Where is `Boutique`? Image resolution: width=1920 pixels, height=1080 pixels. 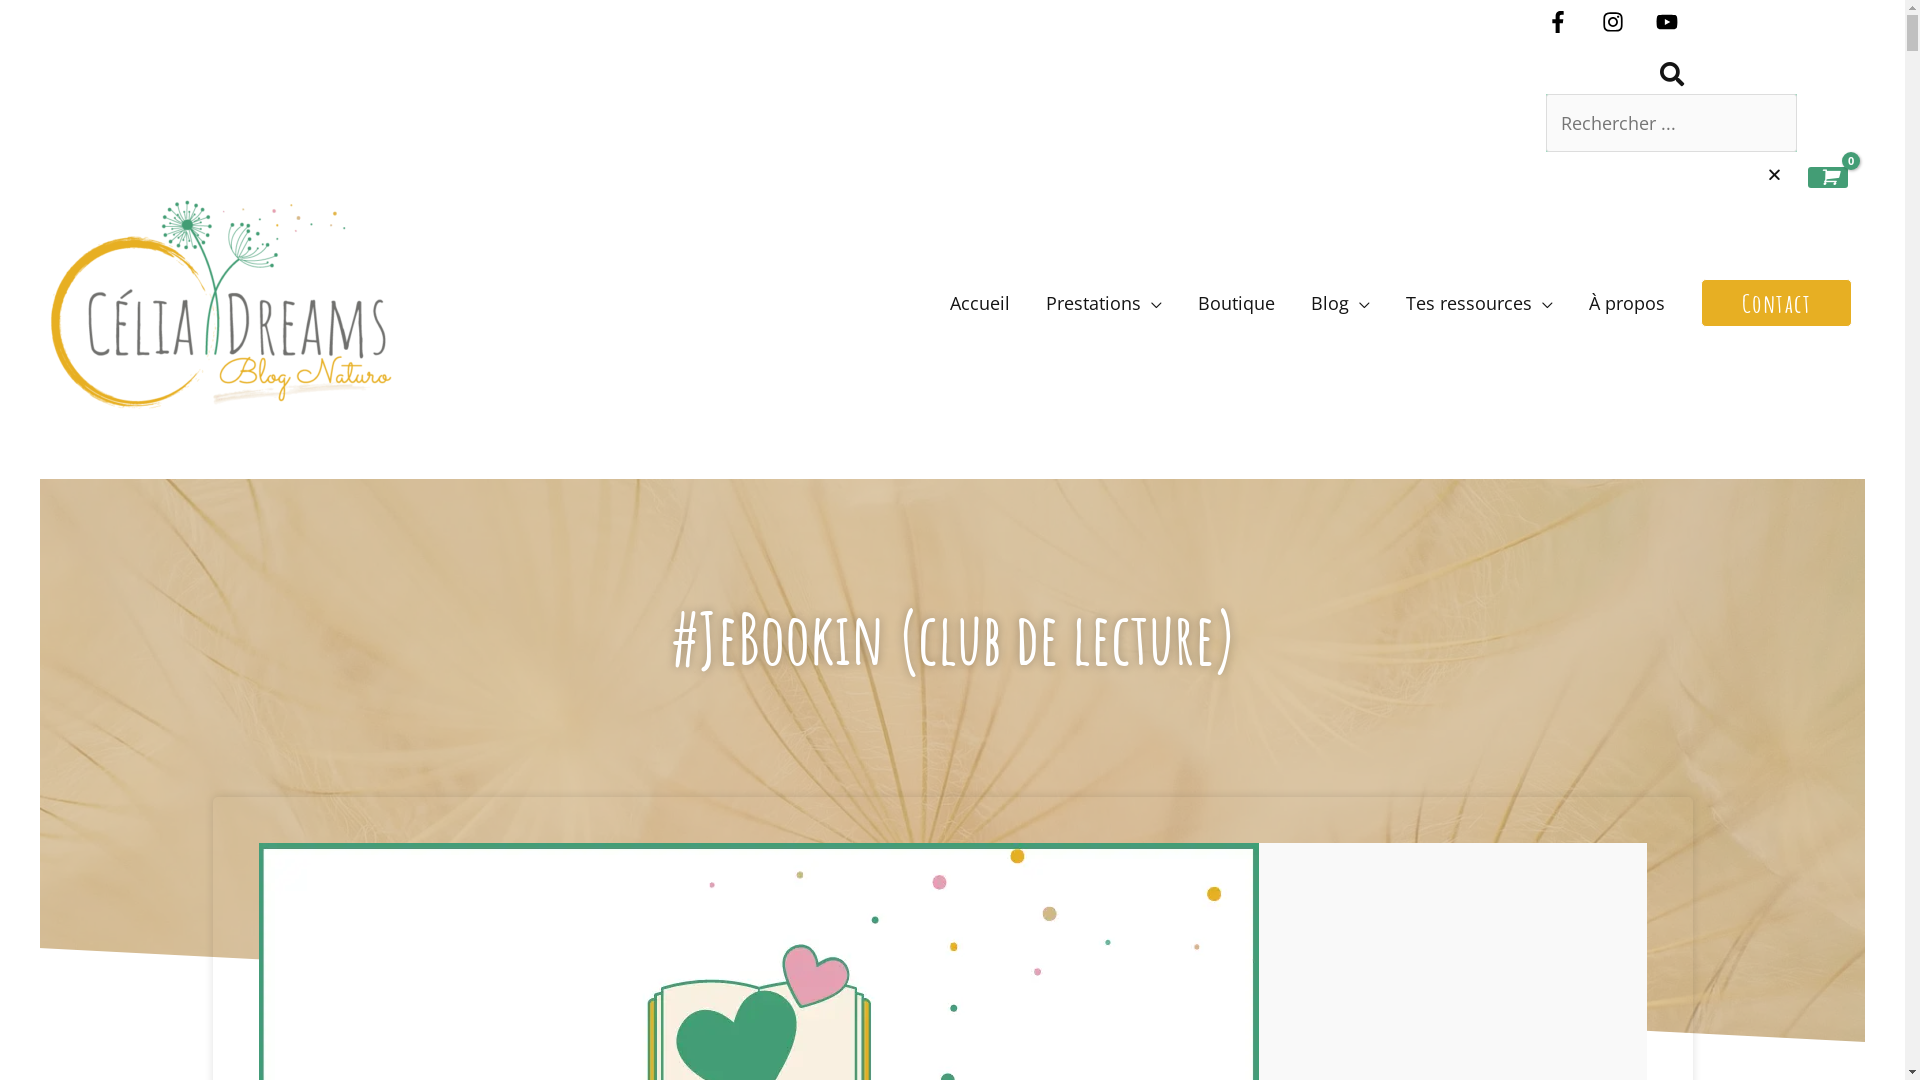 Boutique is located at coordinates (1236, 304).